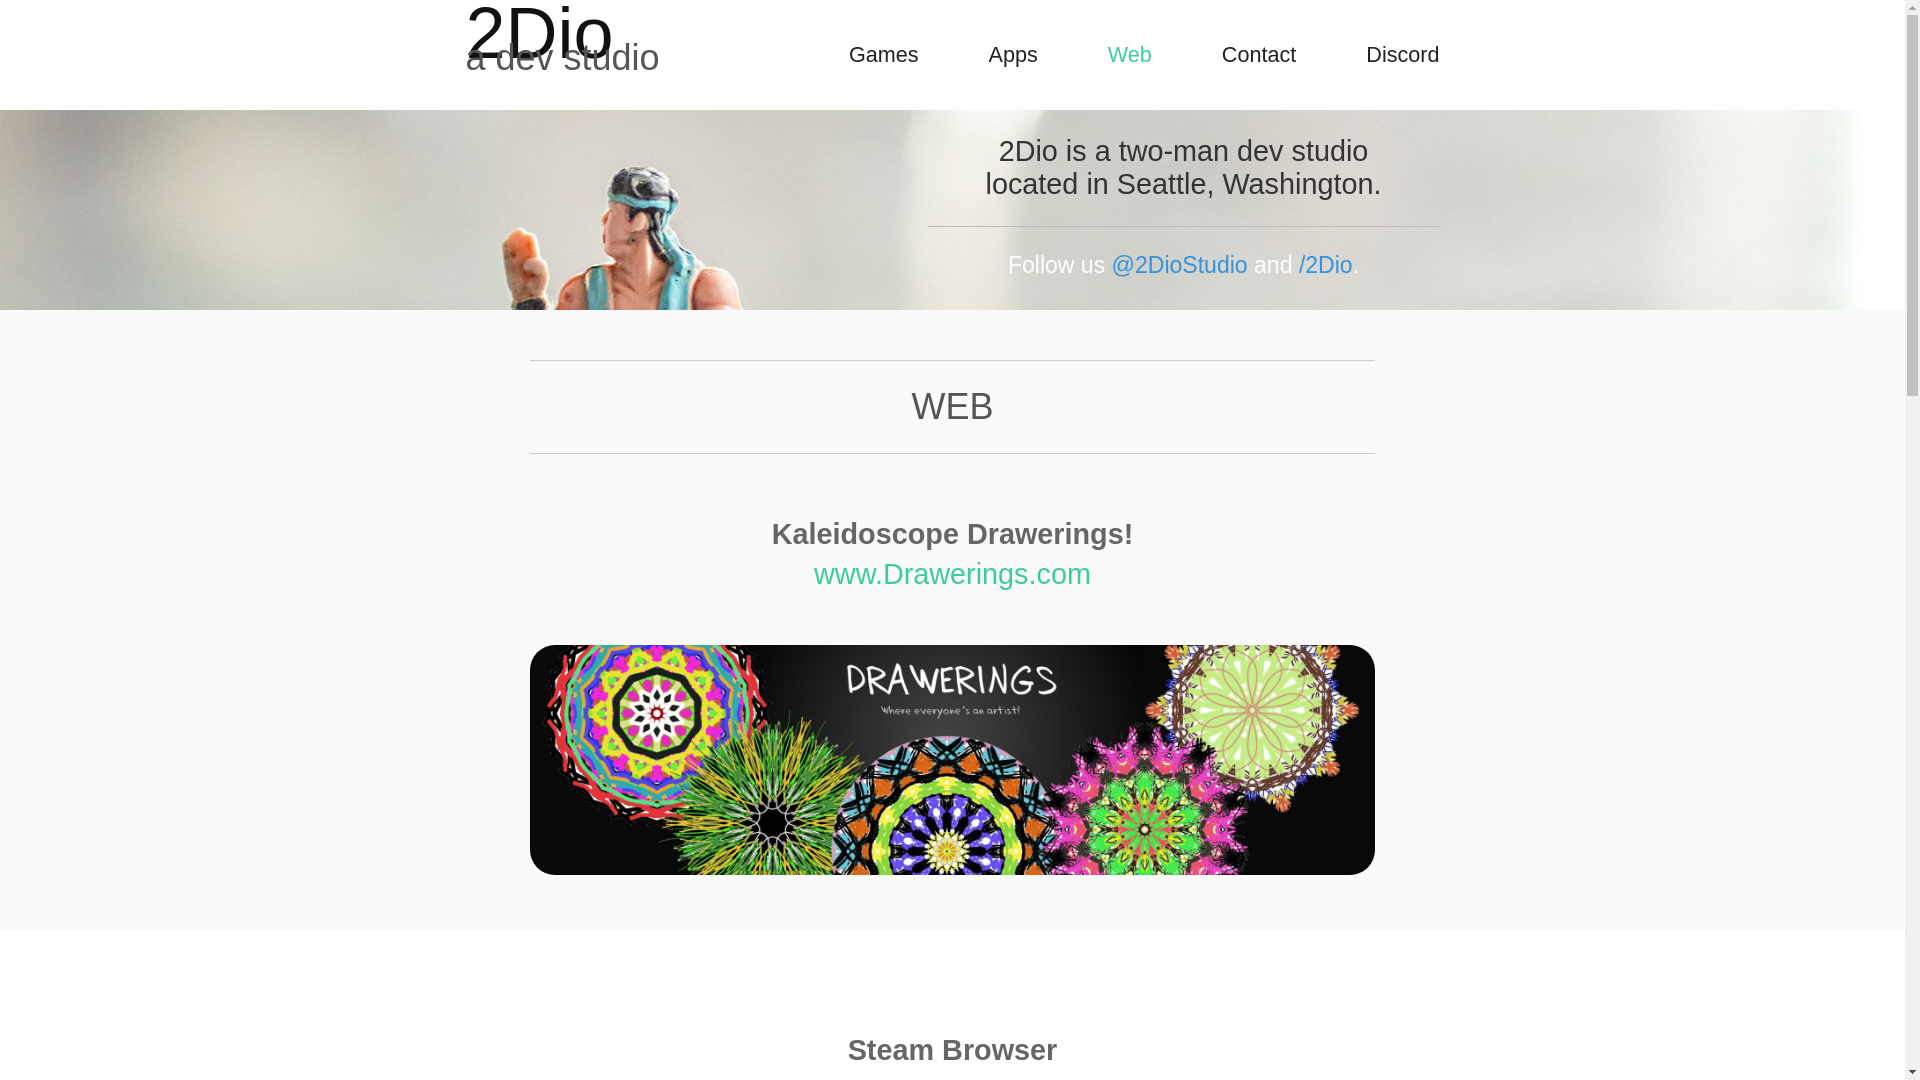 The width and height of the screenshot is (1920, 1080). I want to click on Discord, so click(1402, 54).